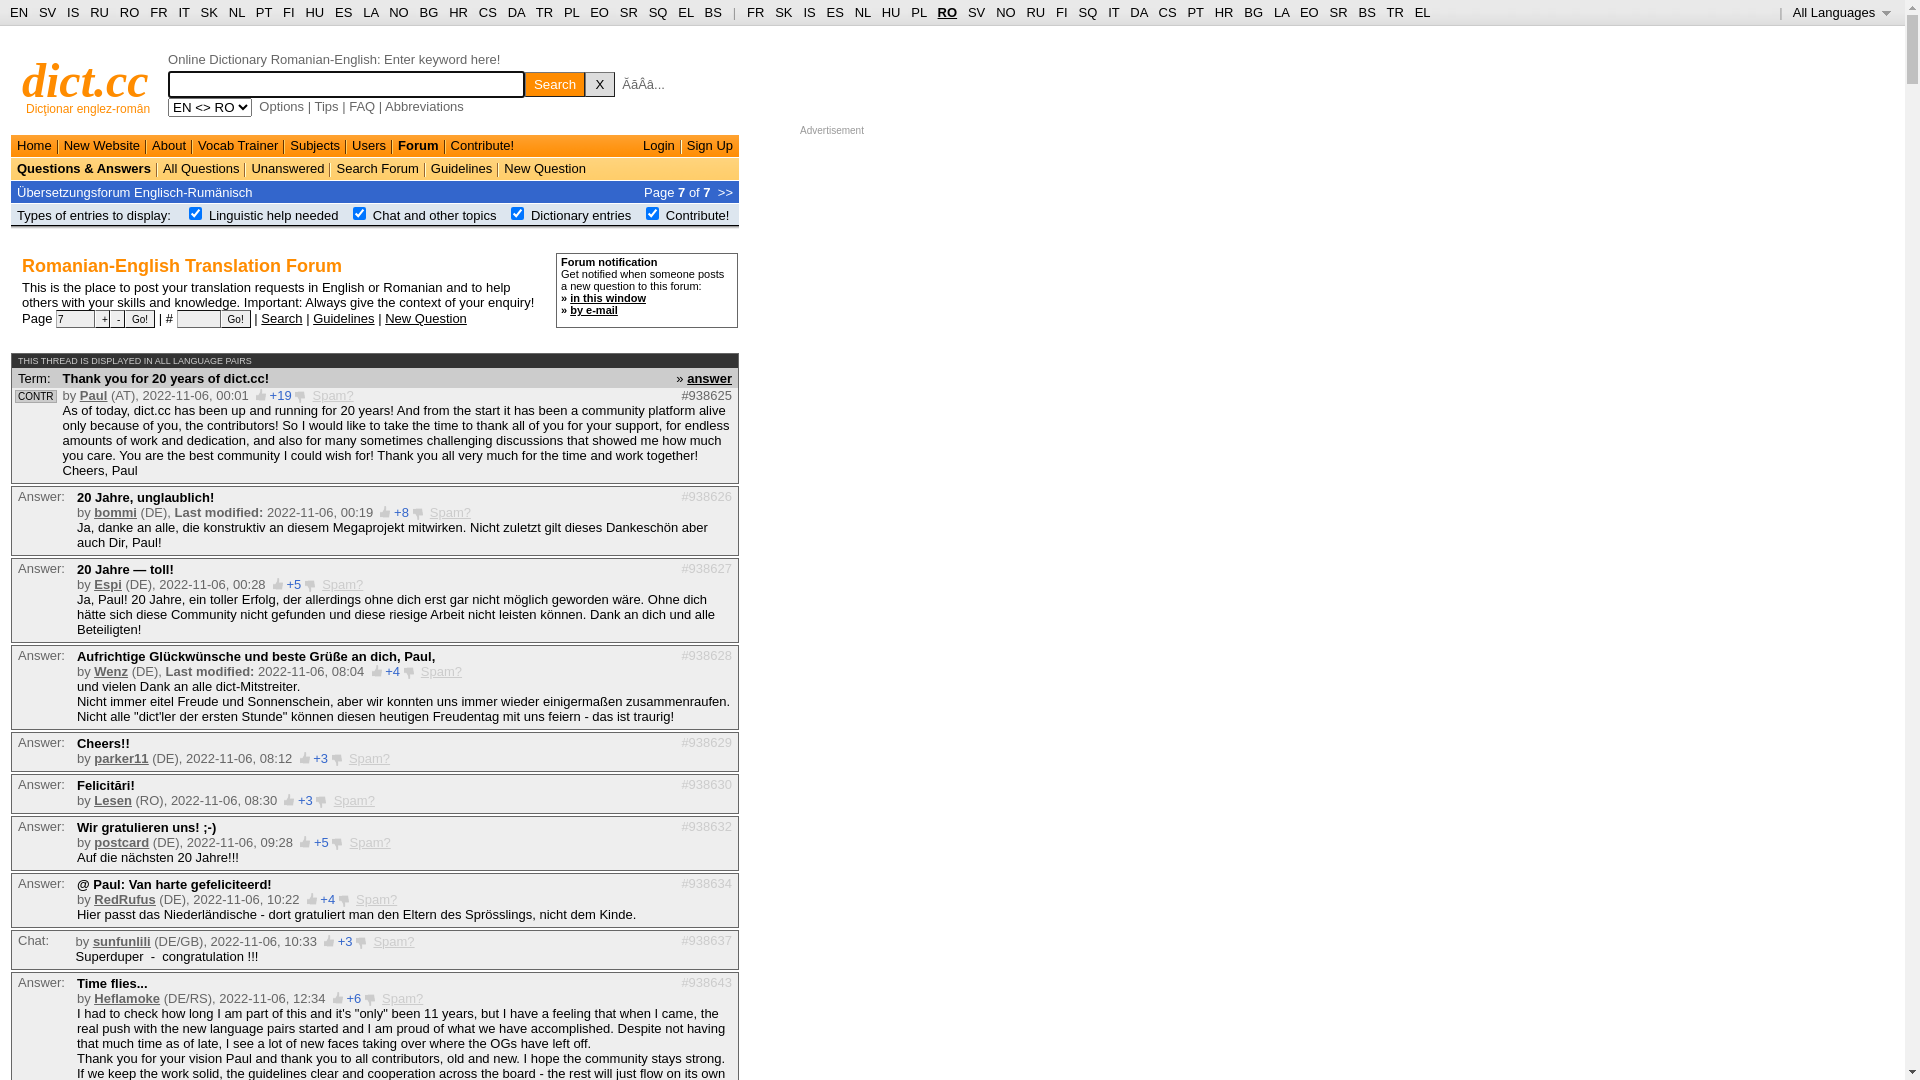  What do you see at coordinates (756, 12) in the screenshot?
I see `FR` at bounding box center [756, 12].